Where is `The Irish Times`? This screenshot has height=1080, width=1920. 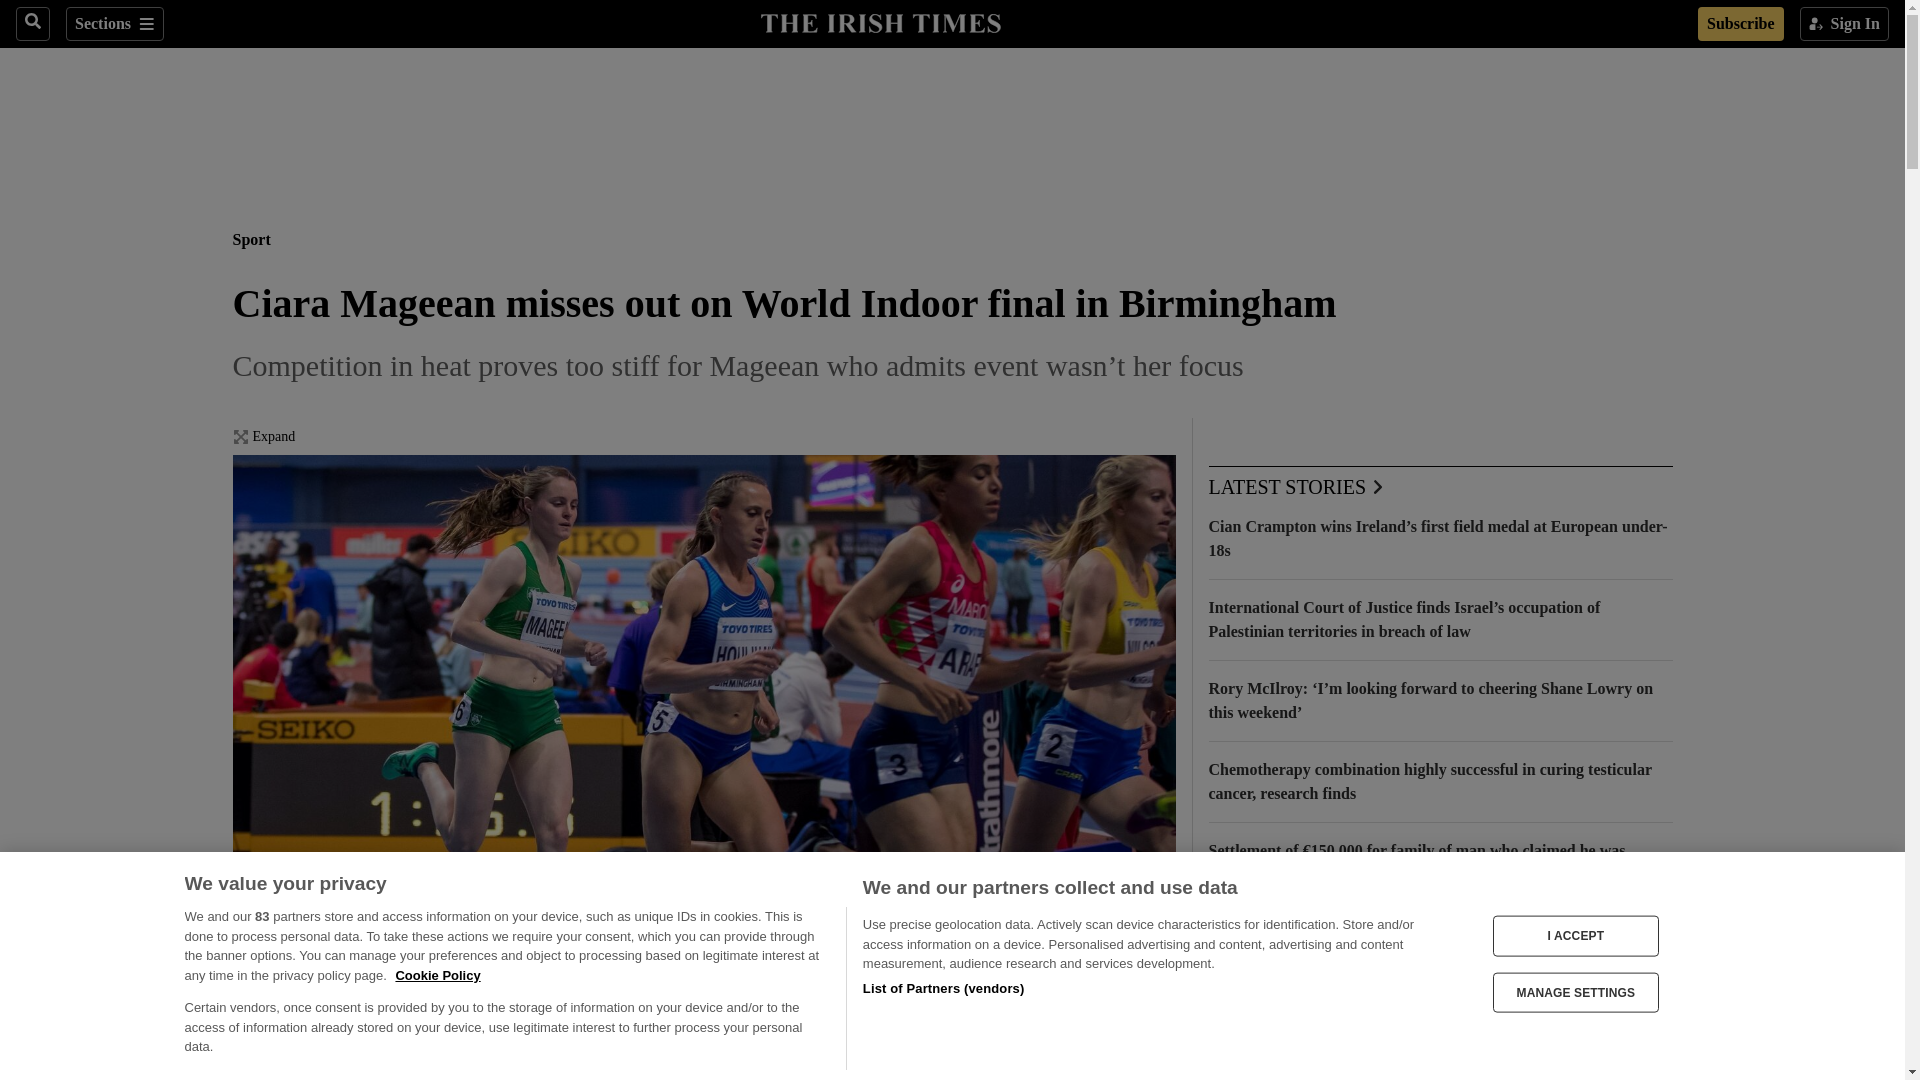 The Irish Times is located at coordinates (880, 21).